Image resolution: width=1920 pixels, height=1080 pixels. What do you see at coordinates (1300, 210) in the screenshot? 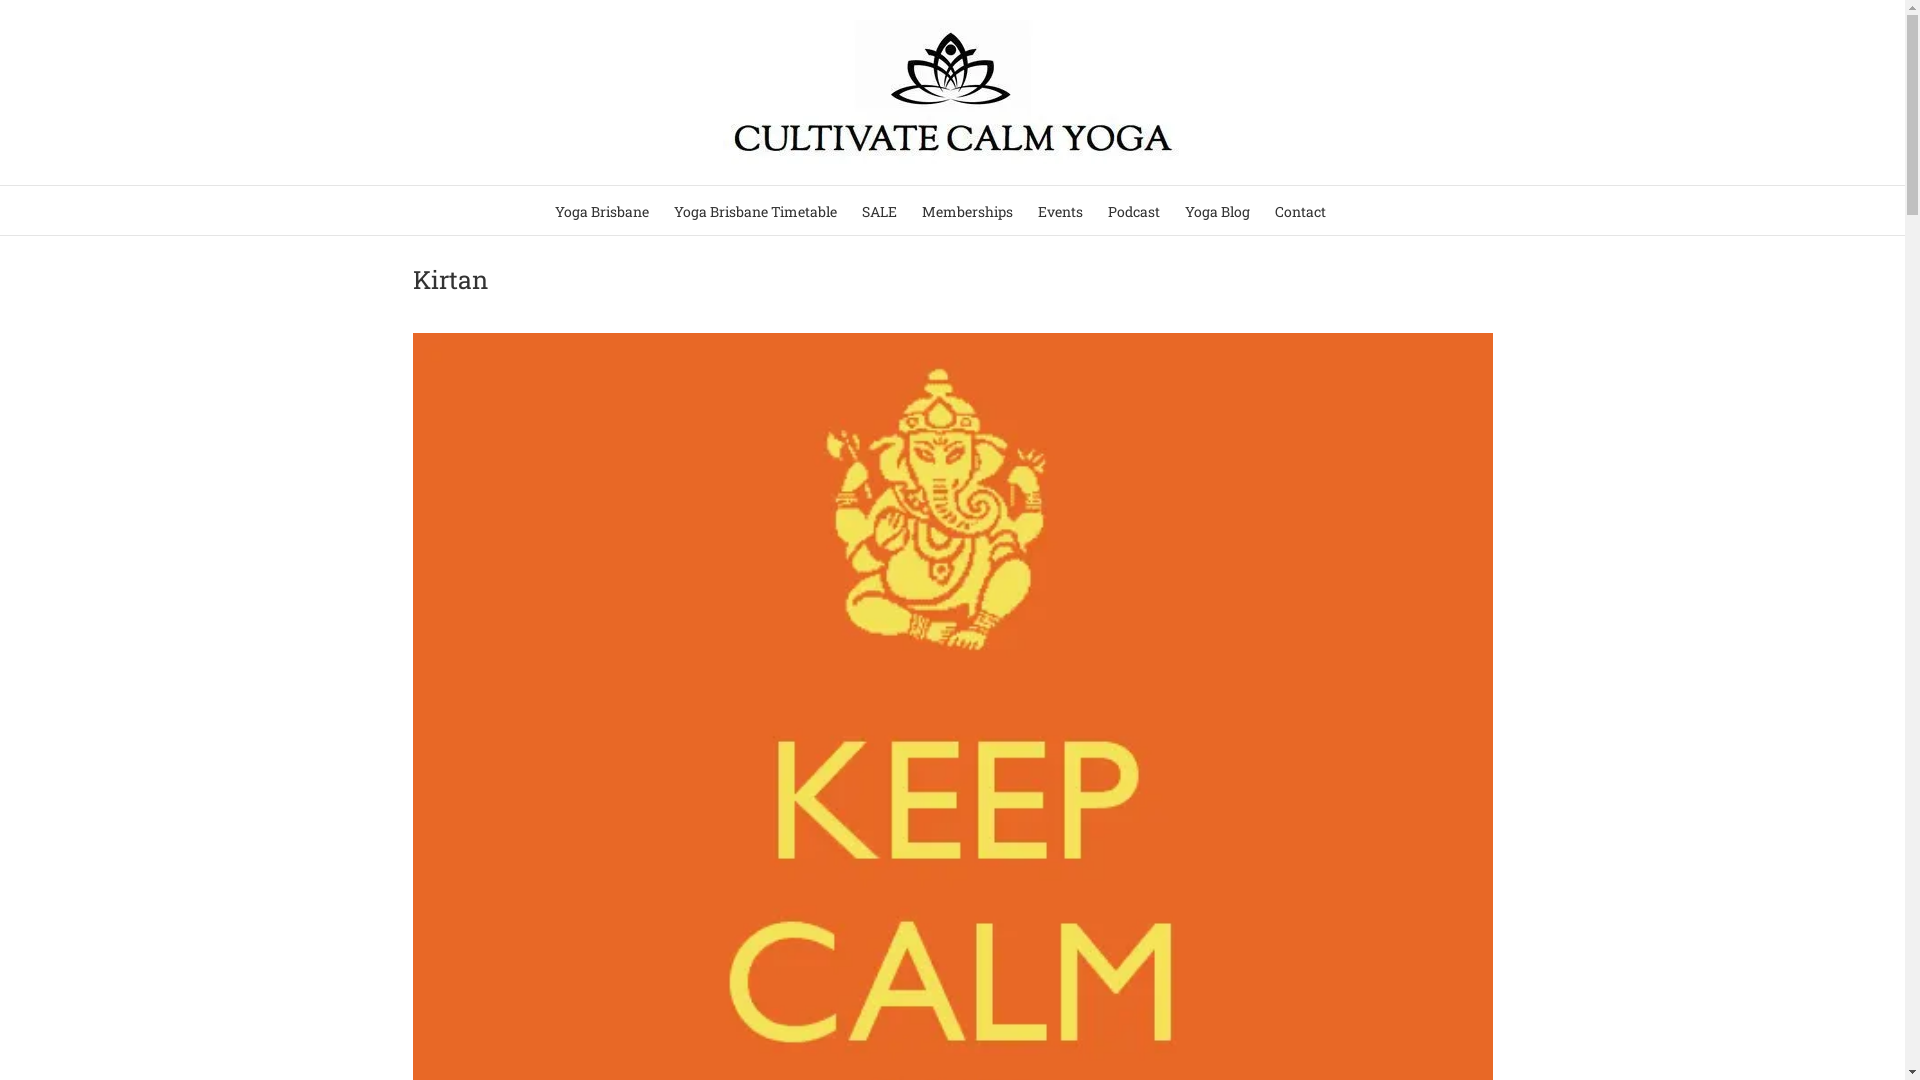
I see `Contact` at bounding box center [1300, 210].